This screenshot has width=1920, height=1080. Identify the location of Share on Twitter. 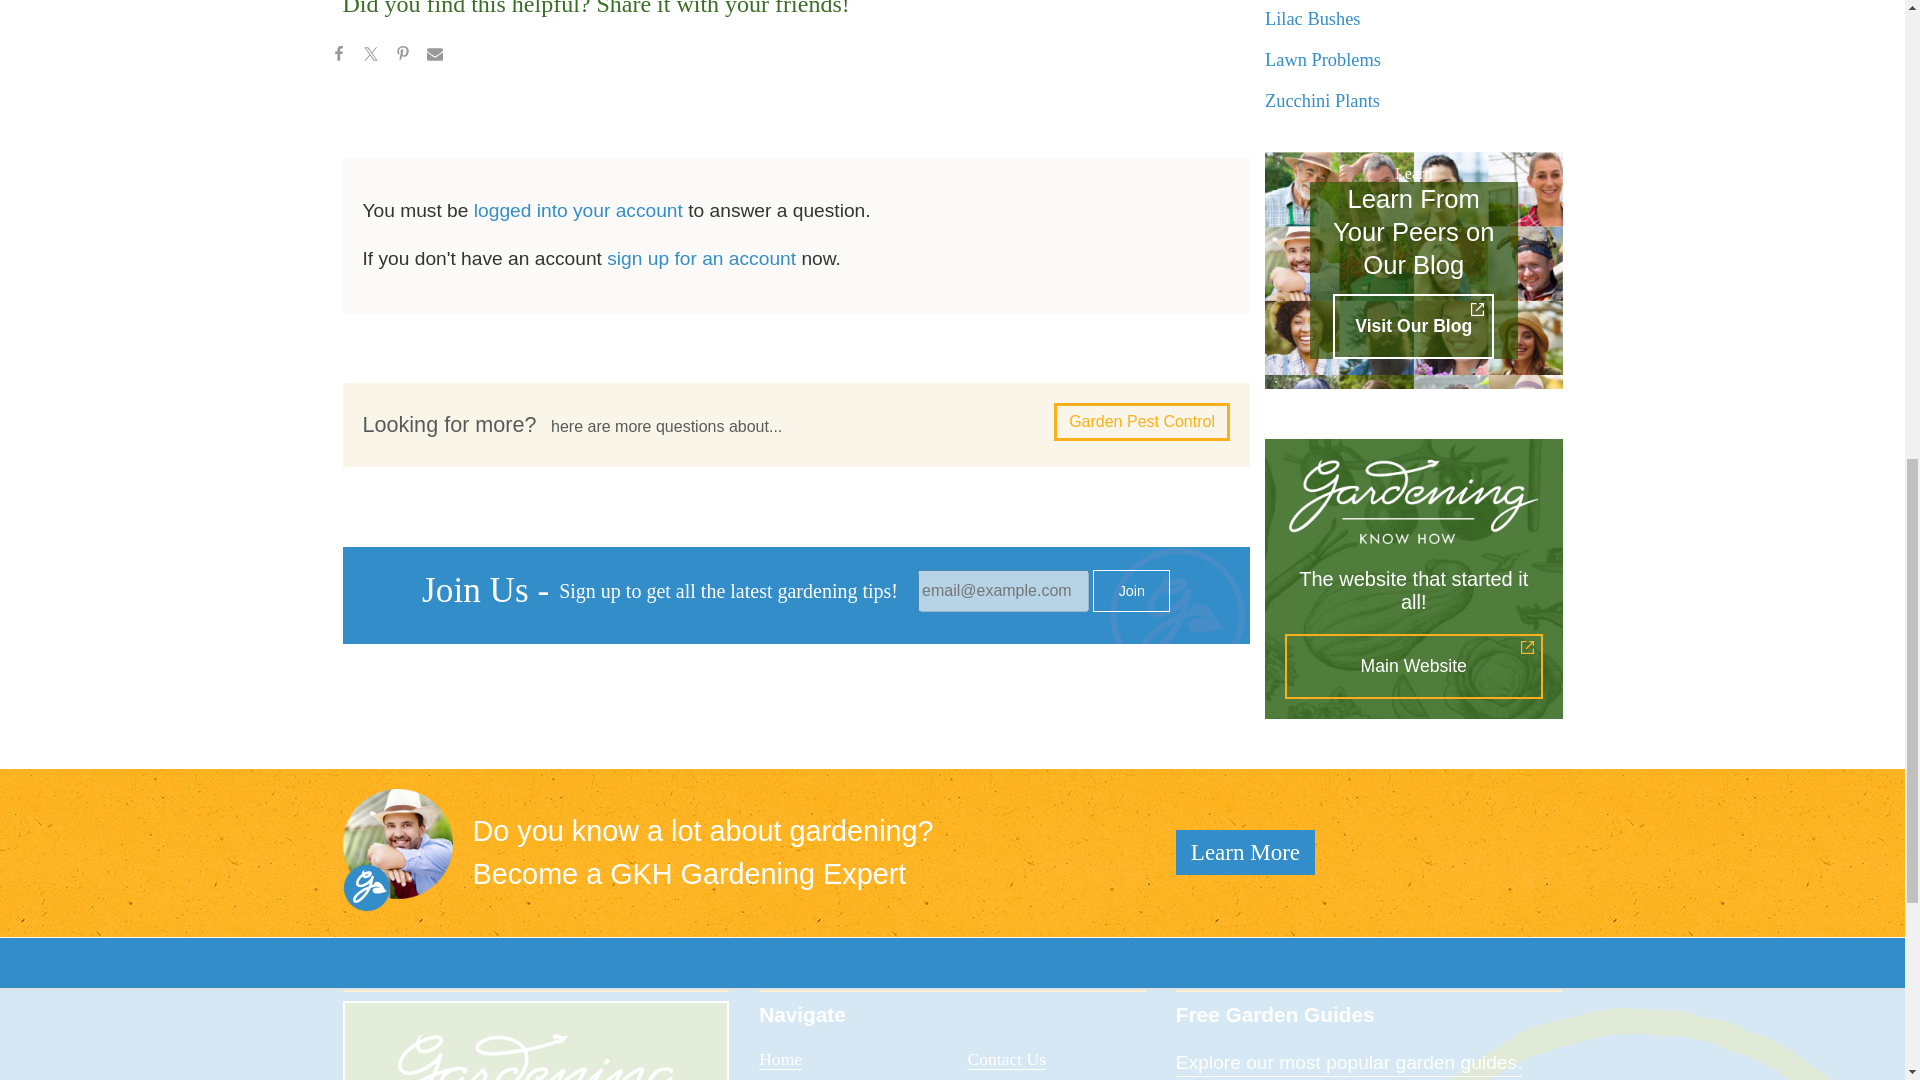
(369, 57).